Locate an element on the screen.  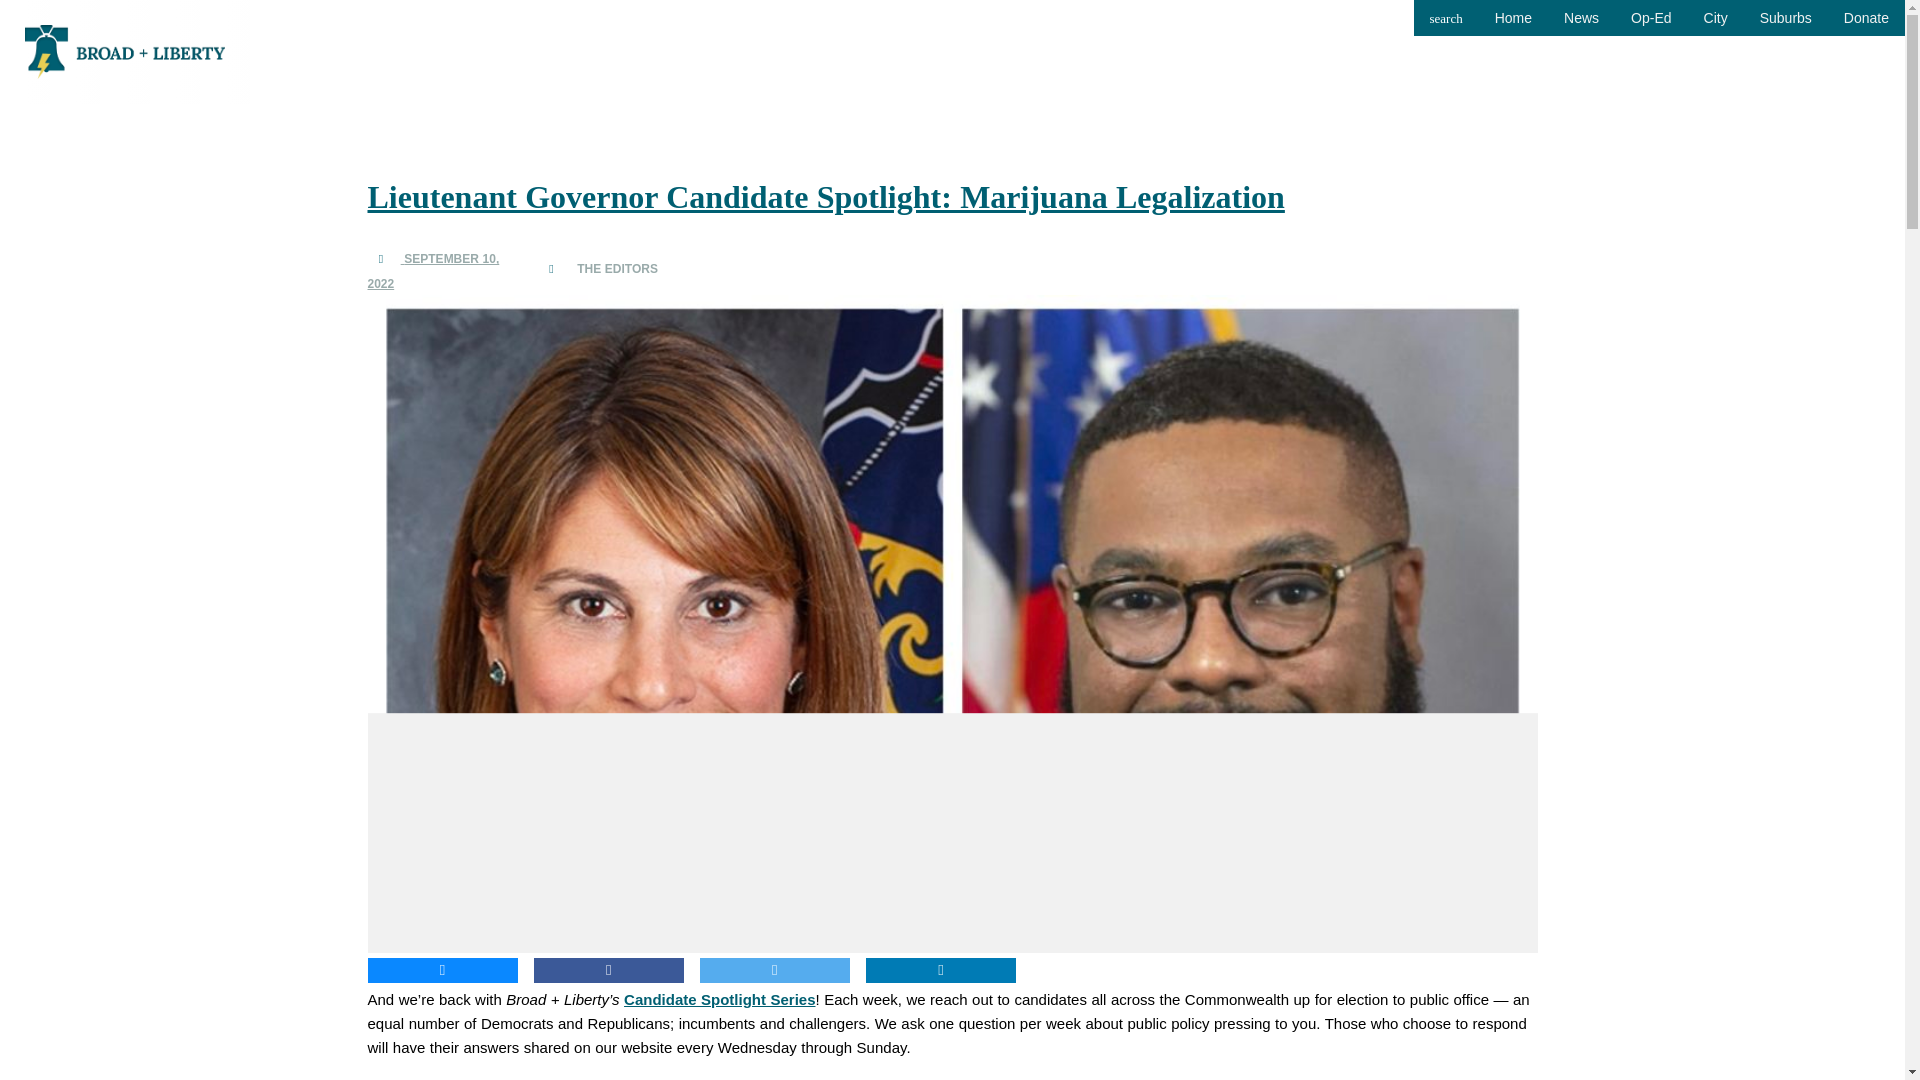
City is located at coordinates (1715, 18).